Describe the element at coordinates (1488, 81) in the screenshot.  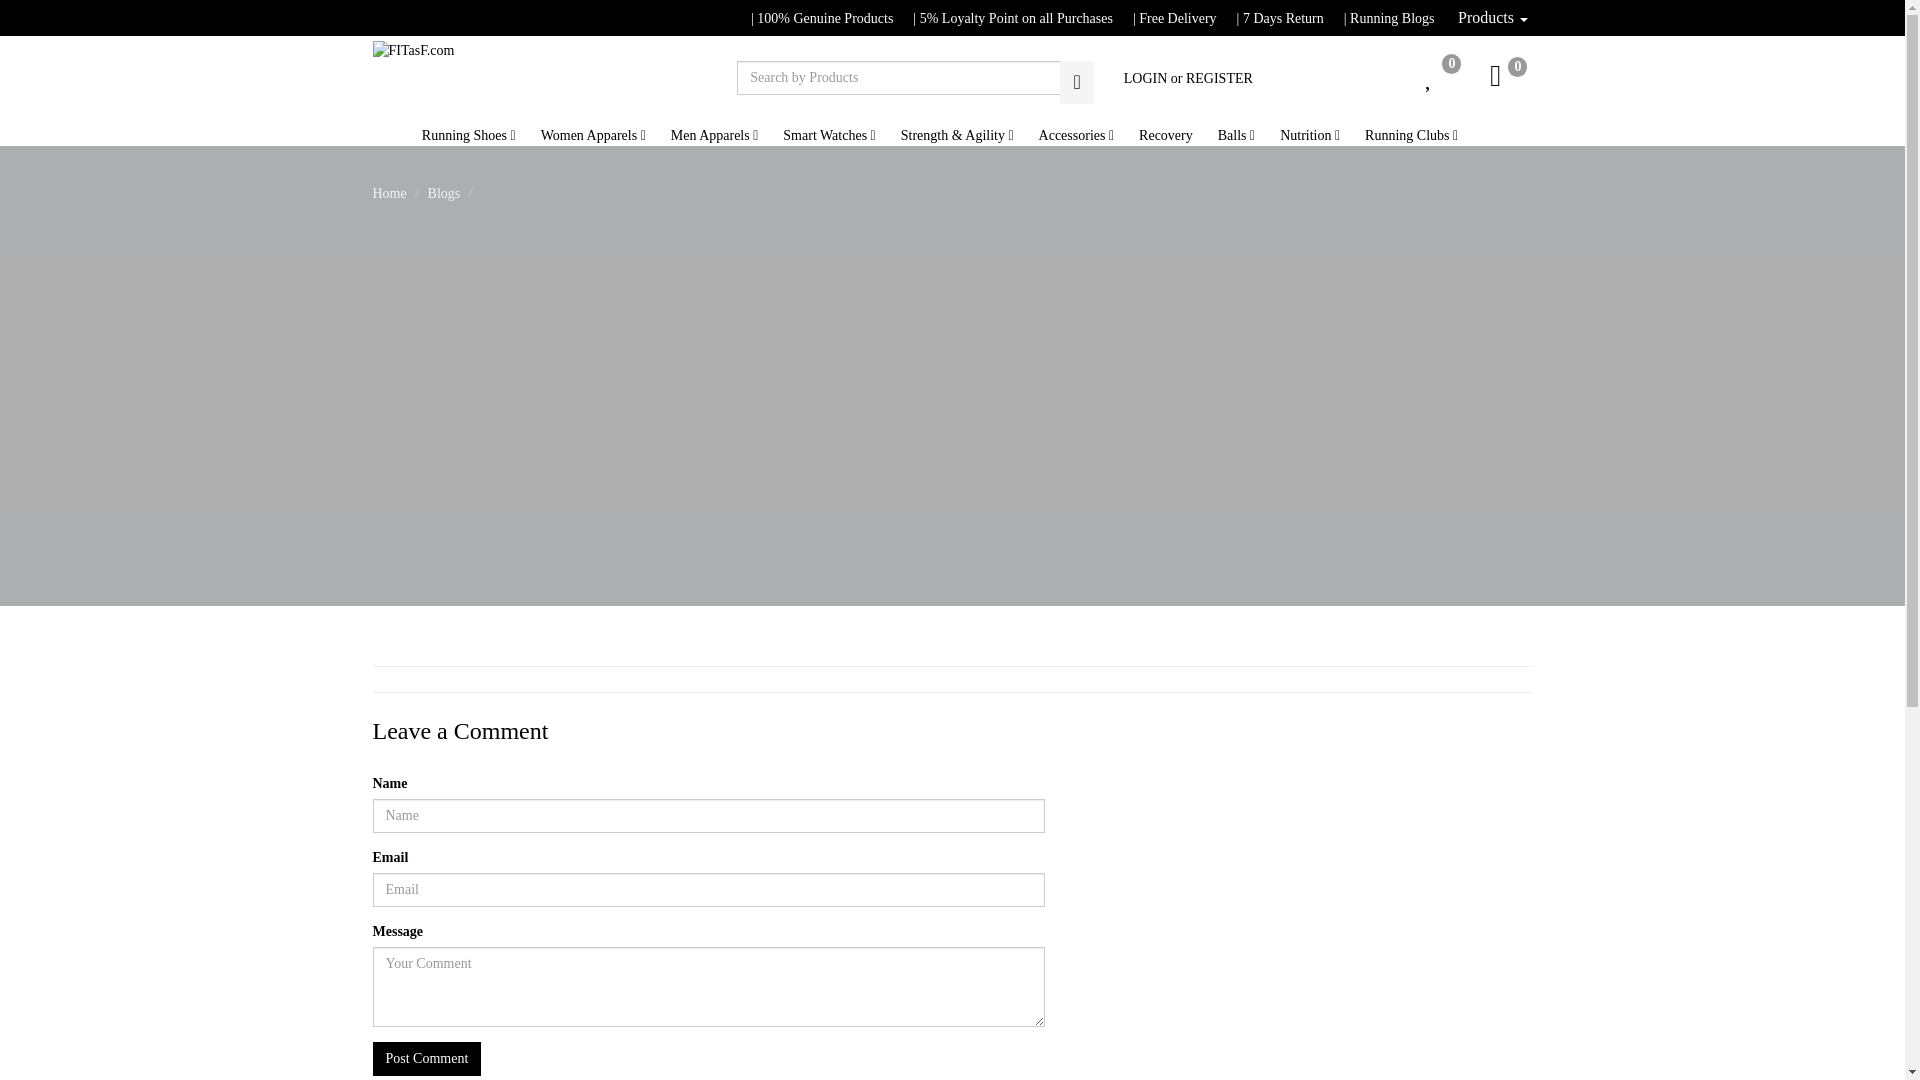
I see `0` at that location.